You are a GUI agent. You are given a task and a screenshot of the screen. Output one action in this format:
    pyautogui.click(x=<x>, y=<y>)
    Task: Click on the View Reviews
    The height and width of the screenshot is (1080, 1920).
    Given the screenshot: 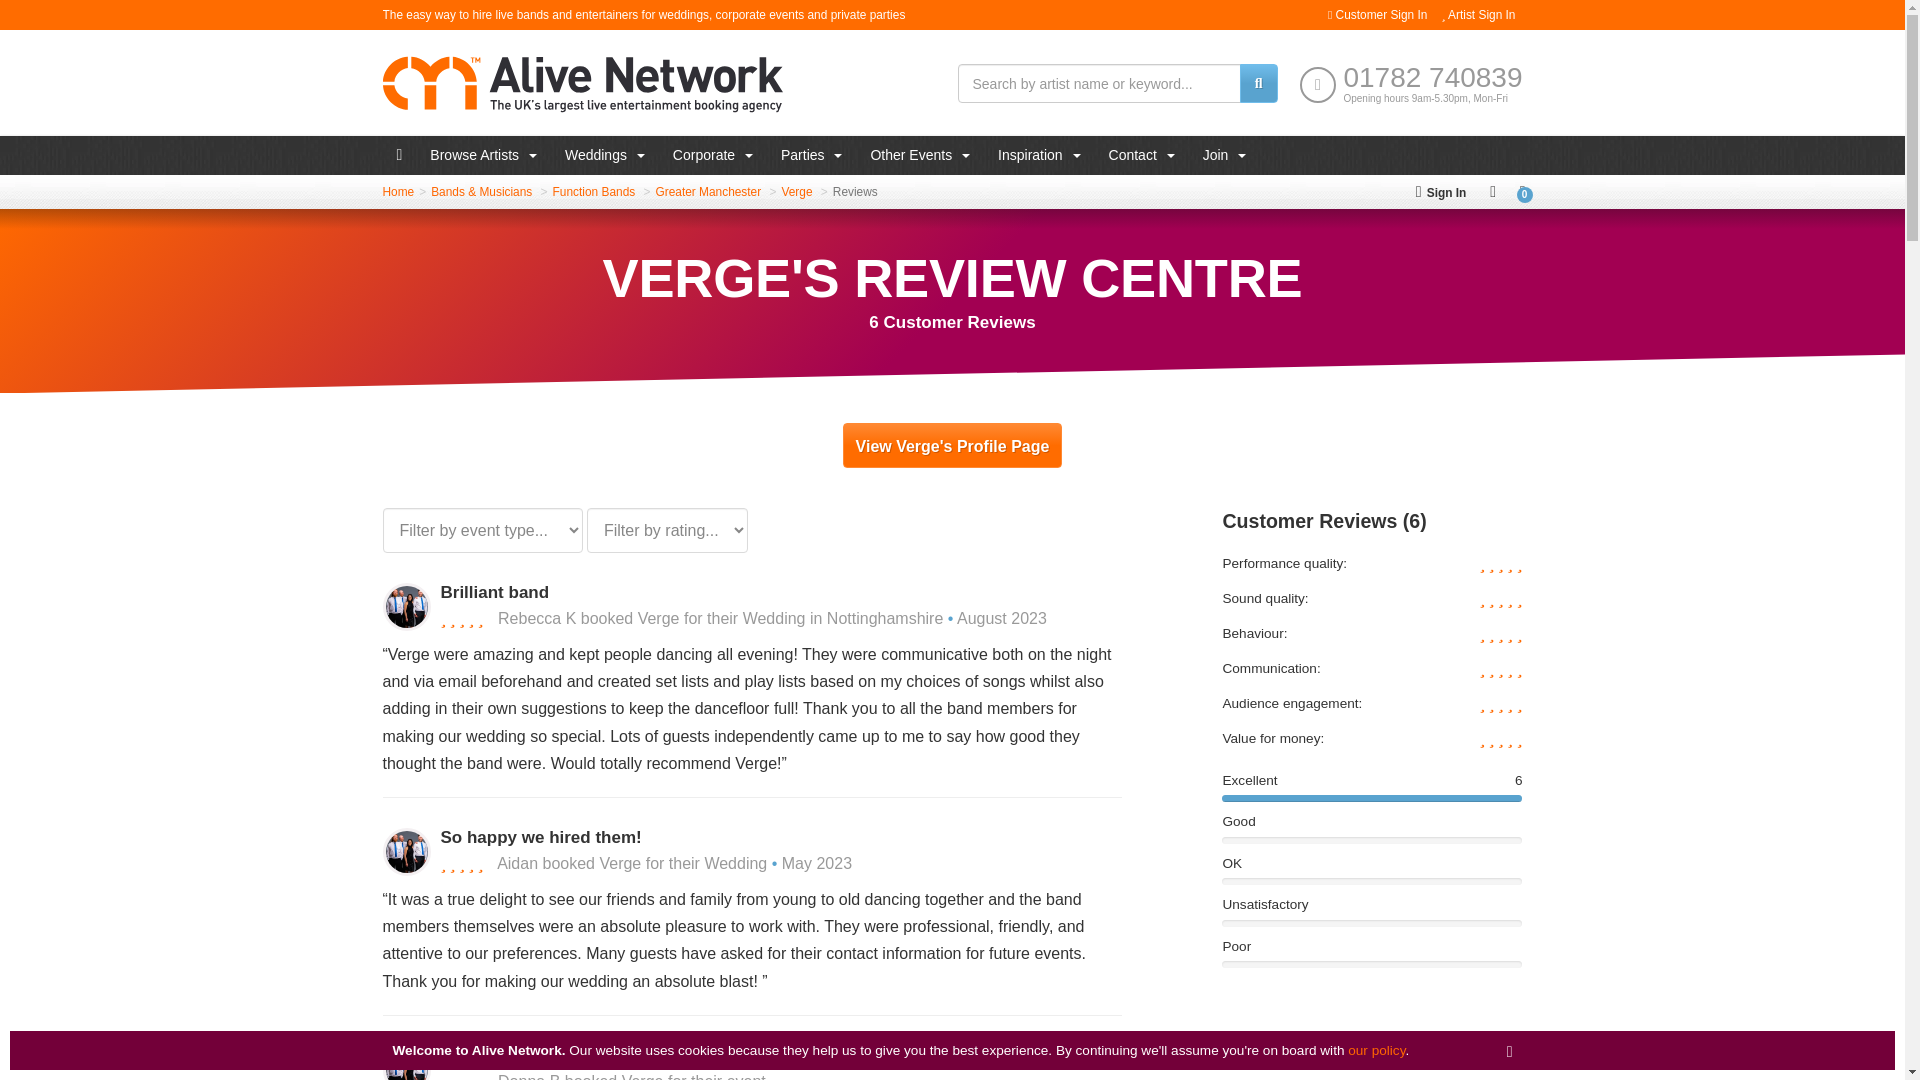 What is the action you would take?
    pyautogui.click(x=855, y=191)
    